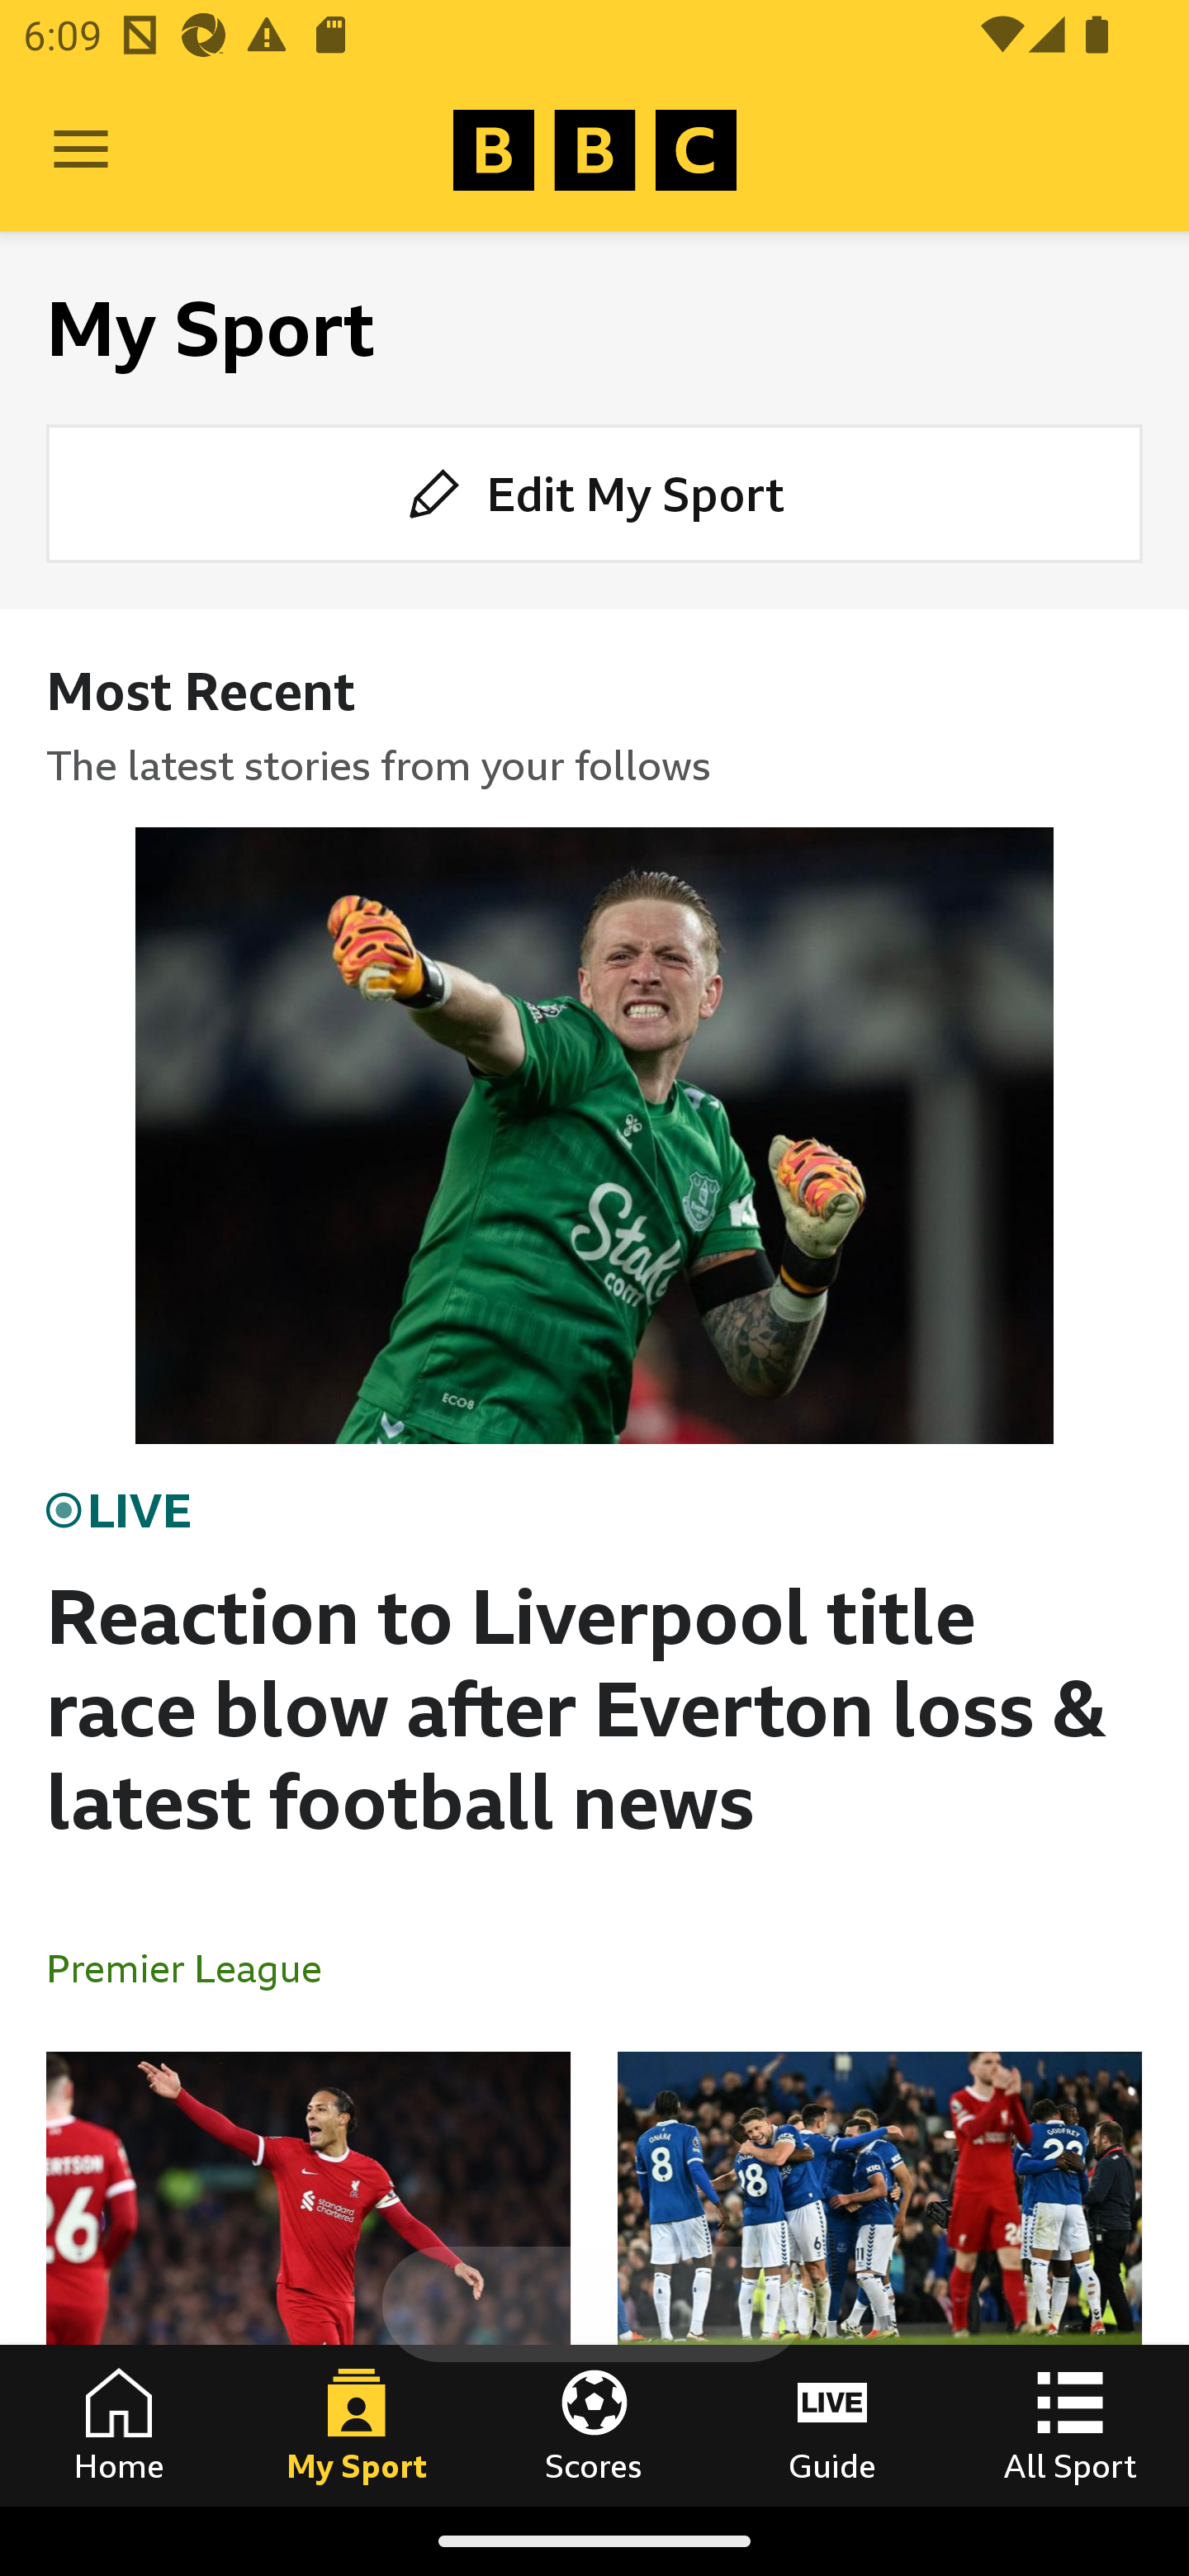  I want to click on Open Menu, so click(81, 150).